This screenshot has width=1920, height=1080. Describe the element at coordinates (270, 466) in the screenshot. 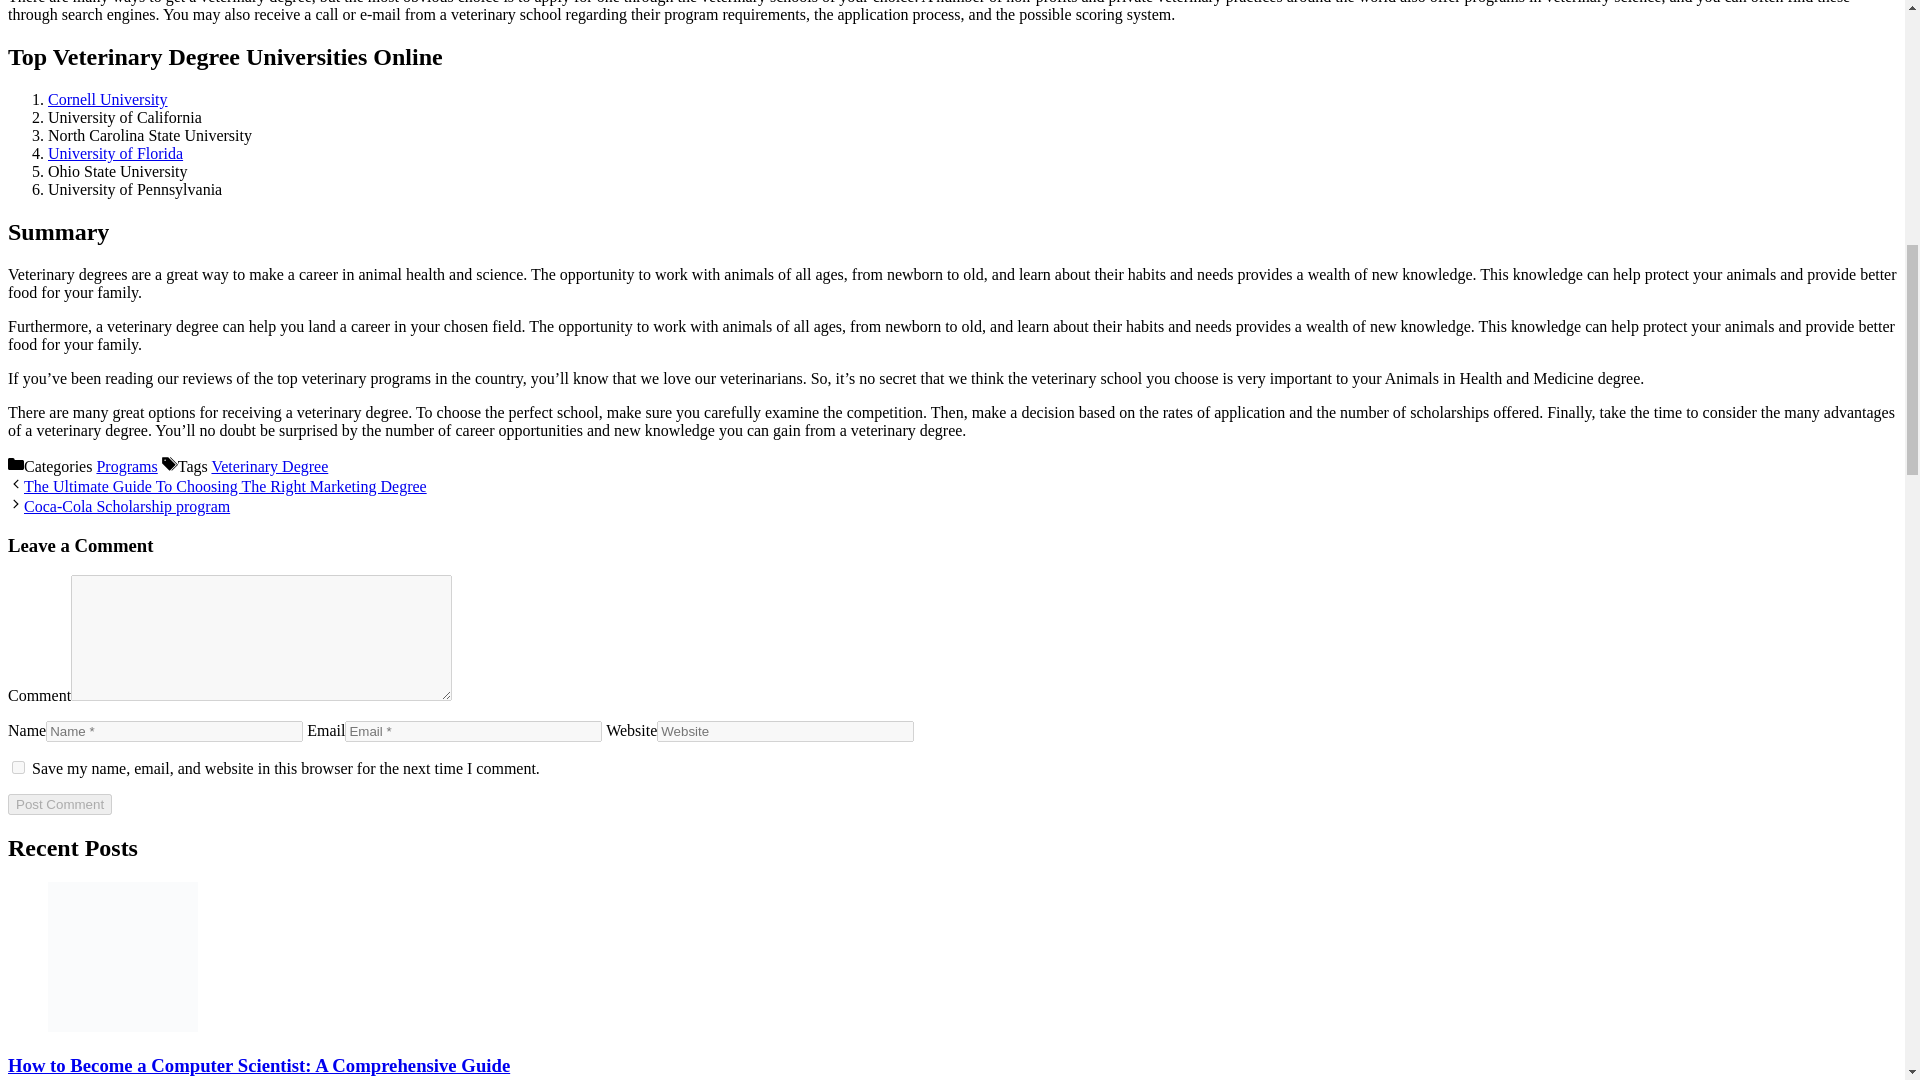

I see `Veterinary Degree` at that location.